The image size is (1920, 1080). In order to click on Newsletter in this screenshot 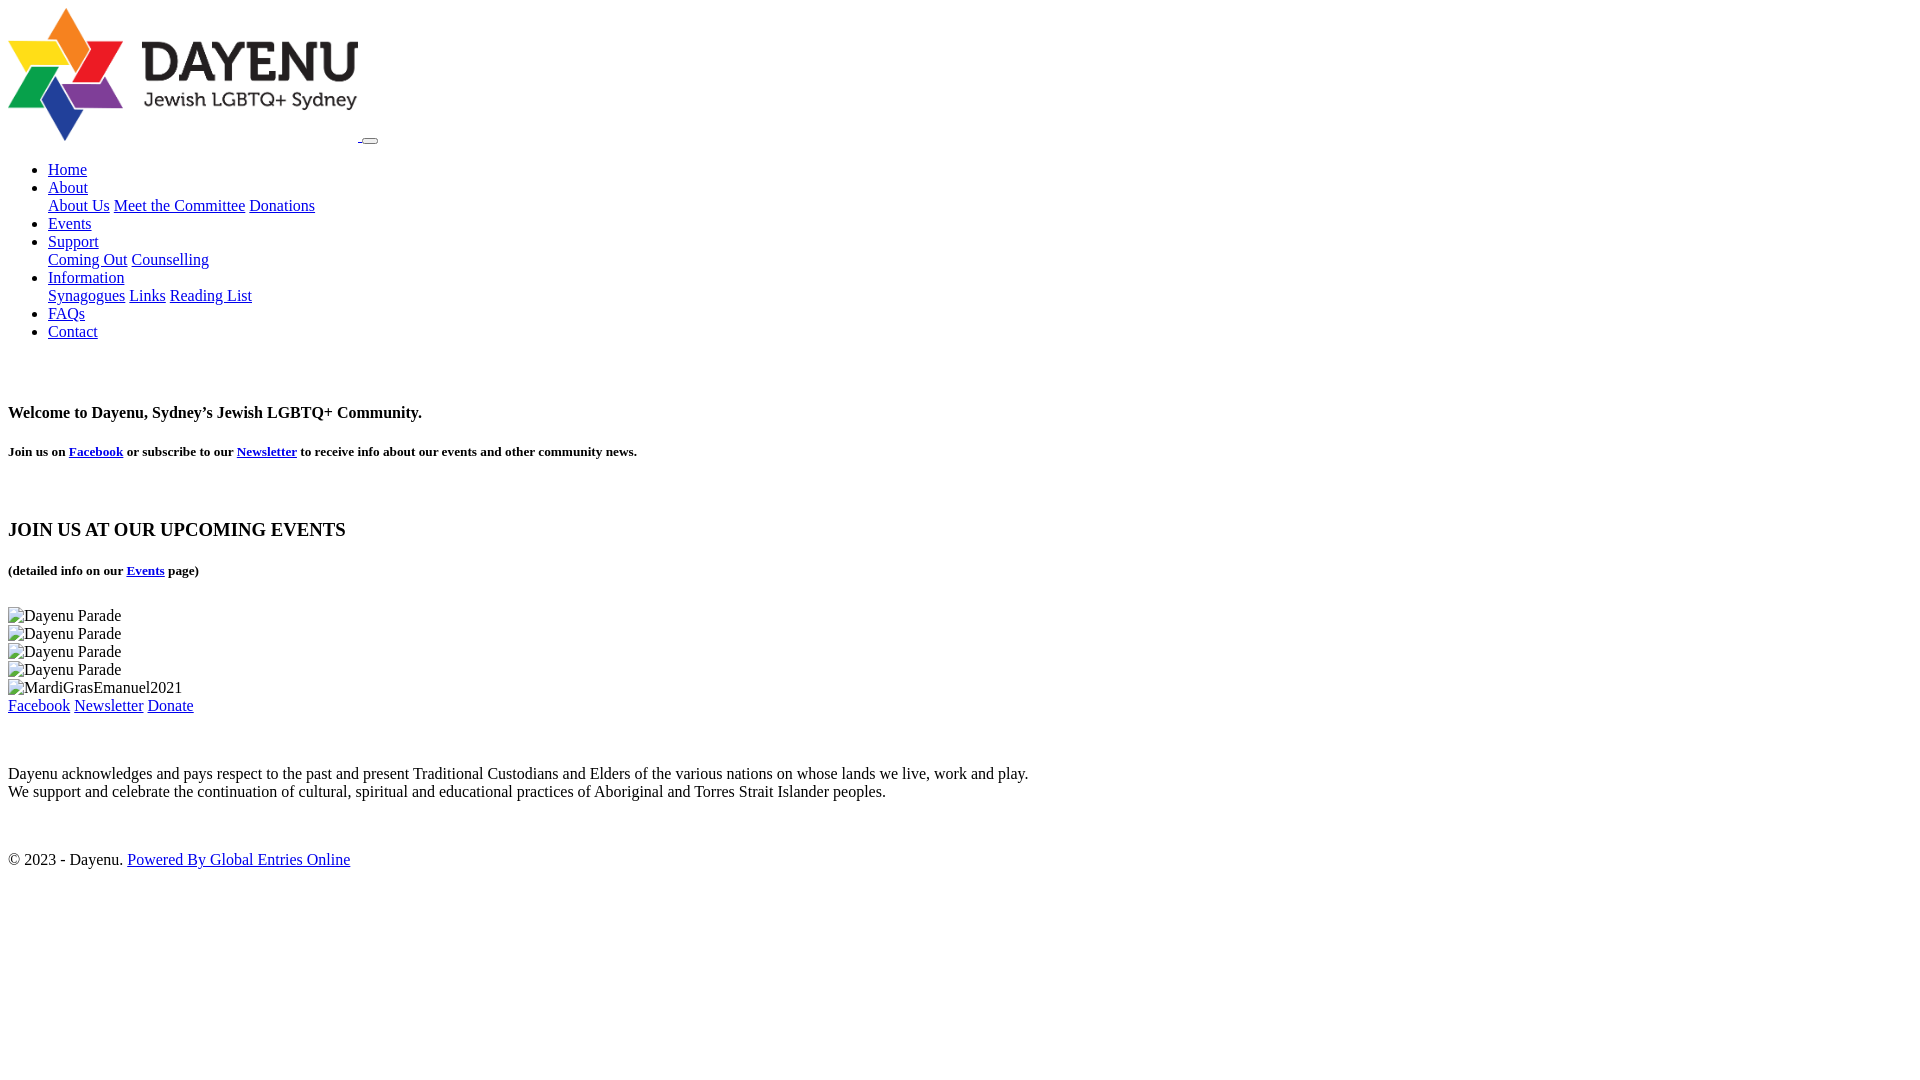, I will do `click(267, 452)`.